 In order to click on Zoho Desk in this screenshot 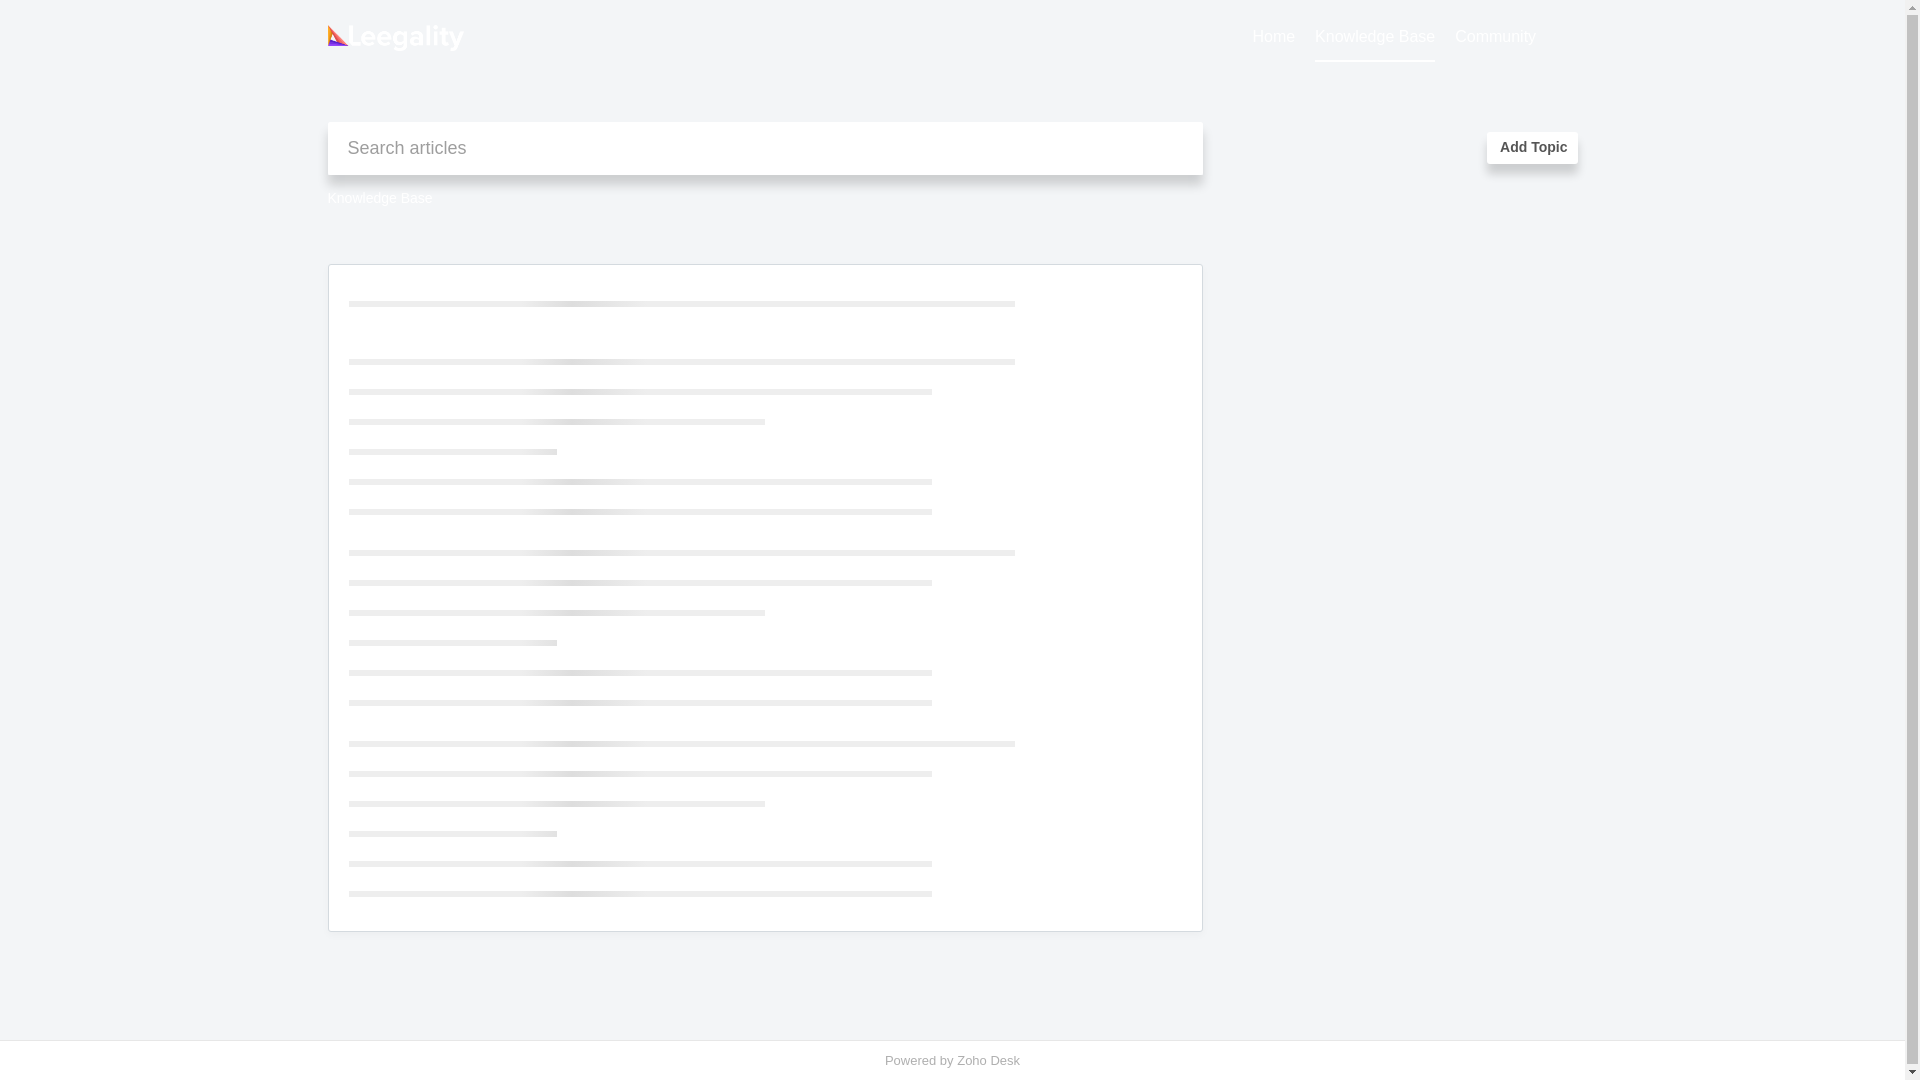, I will do `click(988, 1060)`.